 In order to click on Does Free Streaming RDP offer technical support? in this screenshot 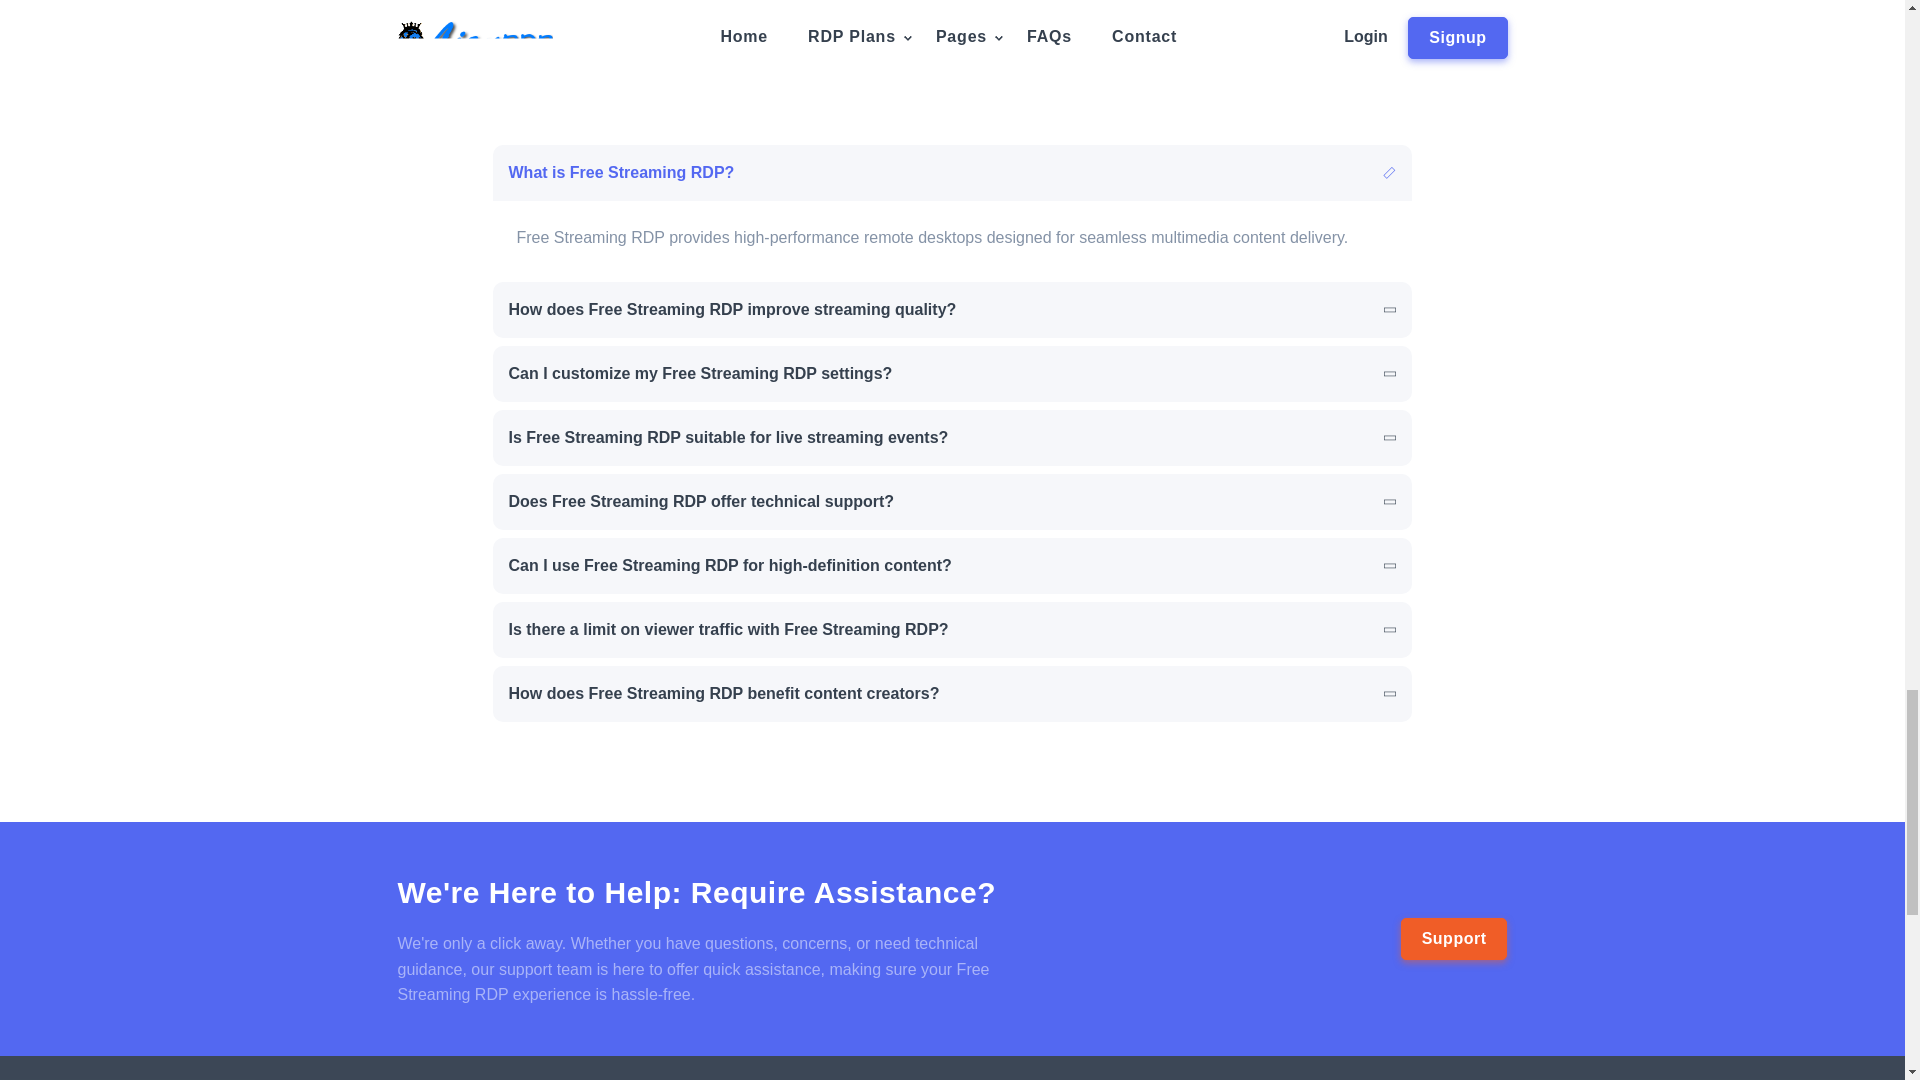, I will do `click(951, 502)`.